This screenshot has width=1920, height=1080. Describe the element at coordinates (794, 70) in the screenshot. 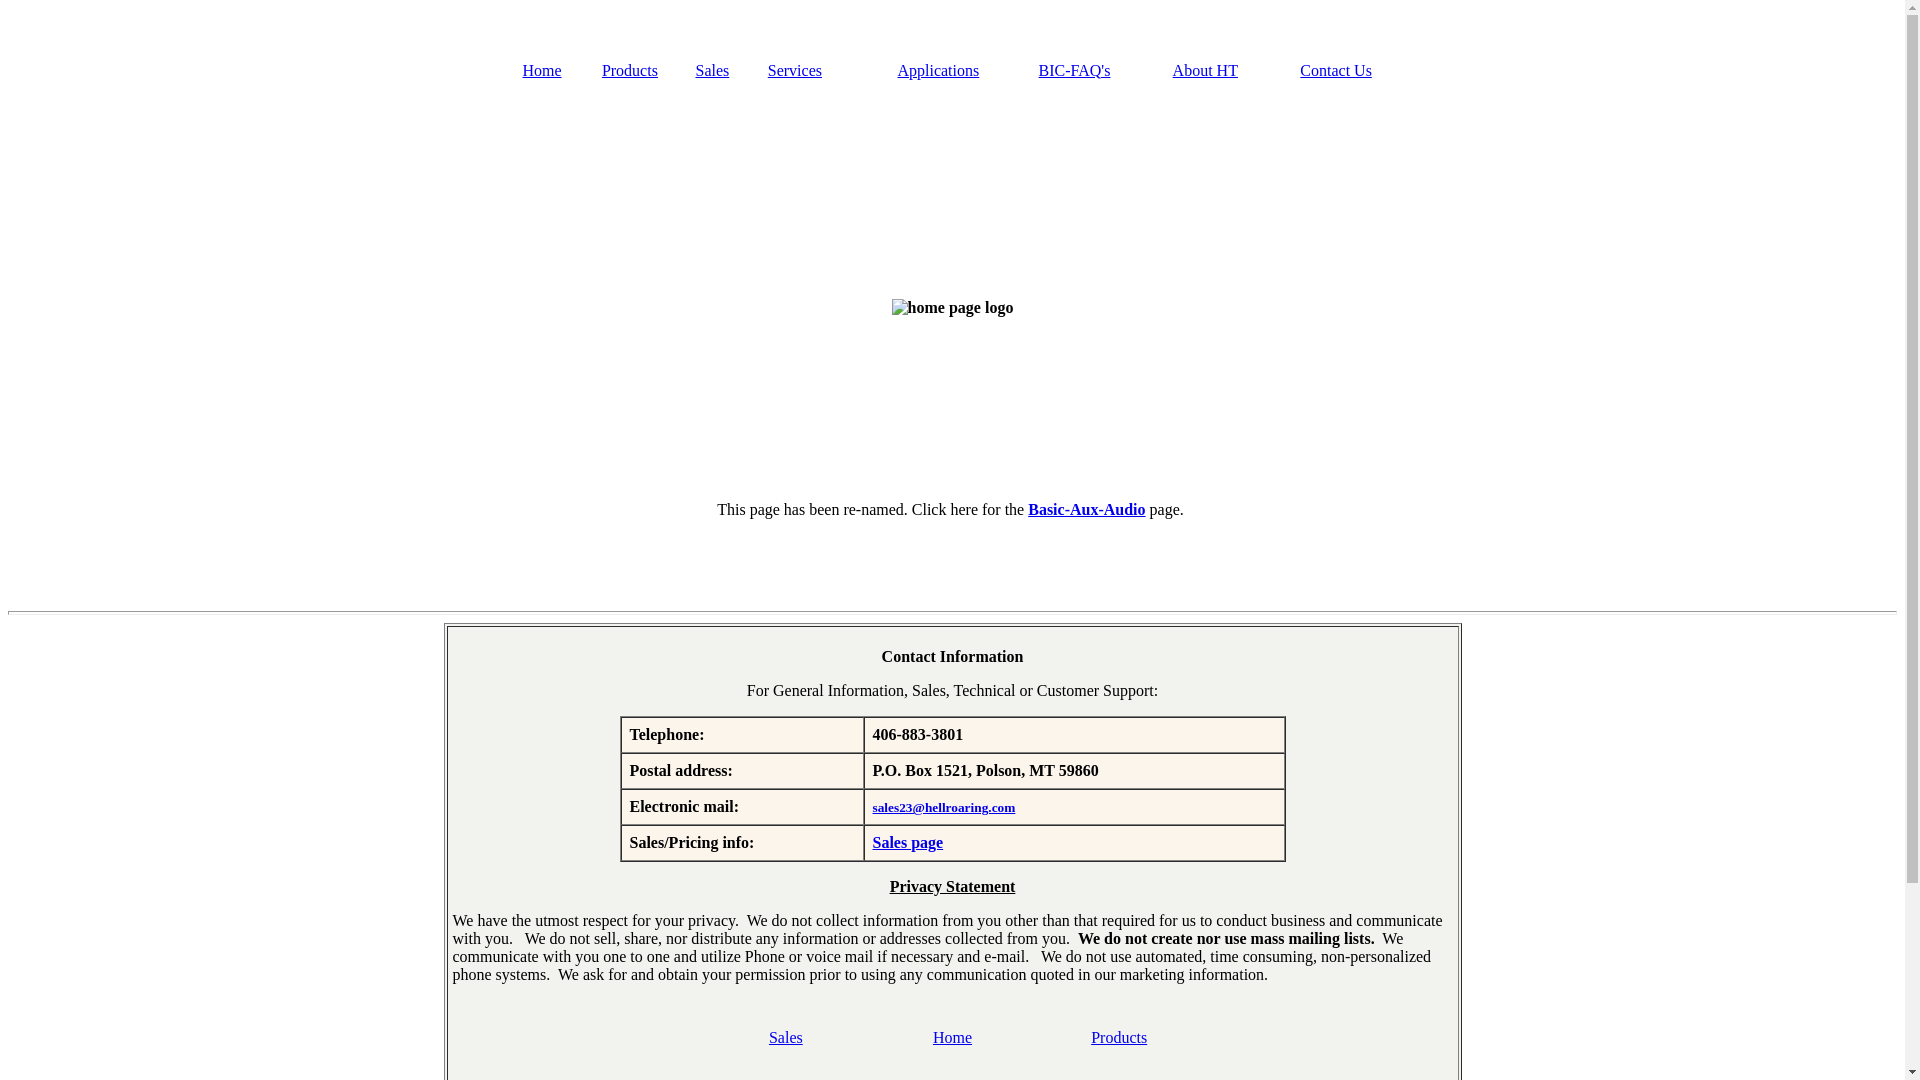

I see `Services` at that location.